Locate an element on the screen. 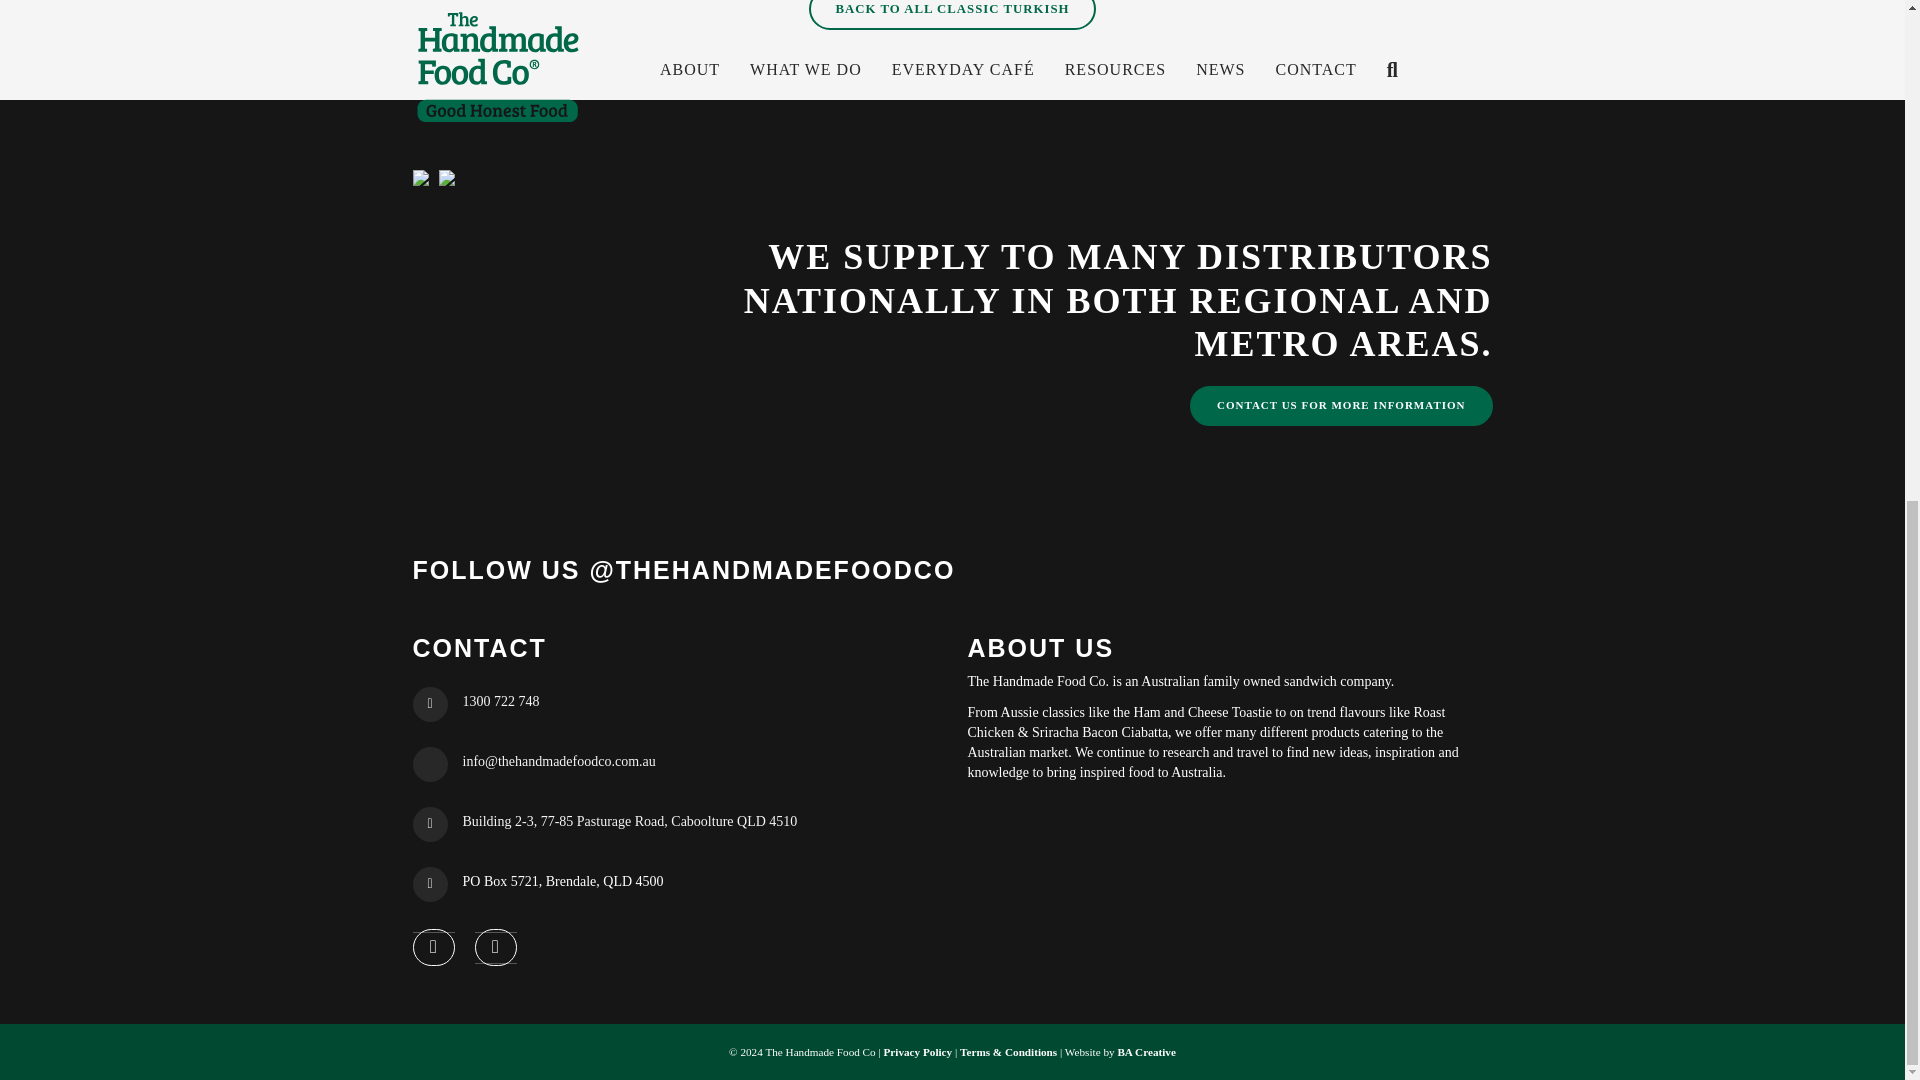  Building 2-3, 77-85 Pasturage Road, Caboolture QLD 4510 is located at coordinates (629, 822).